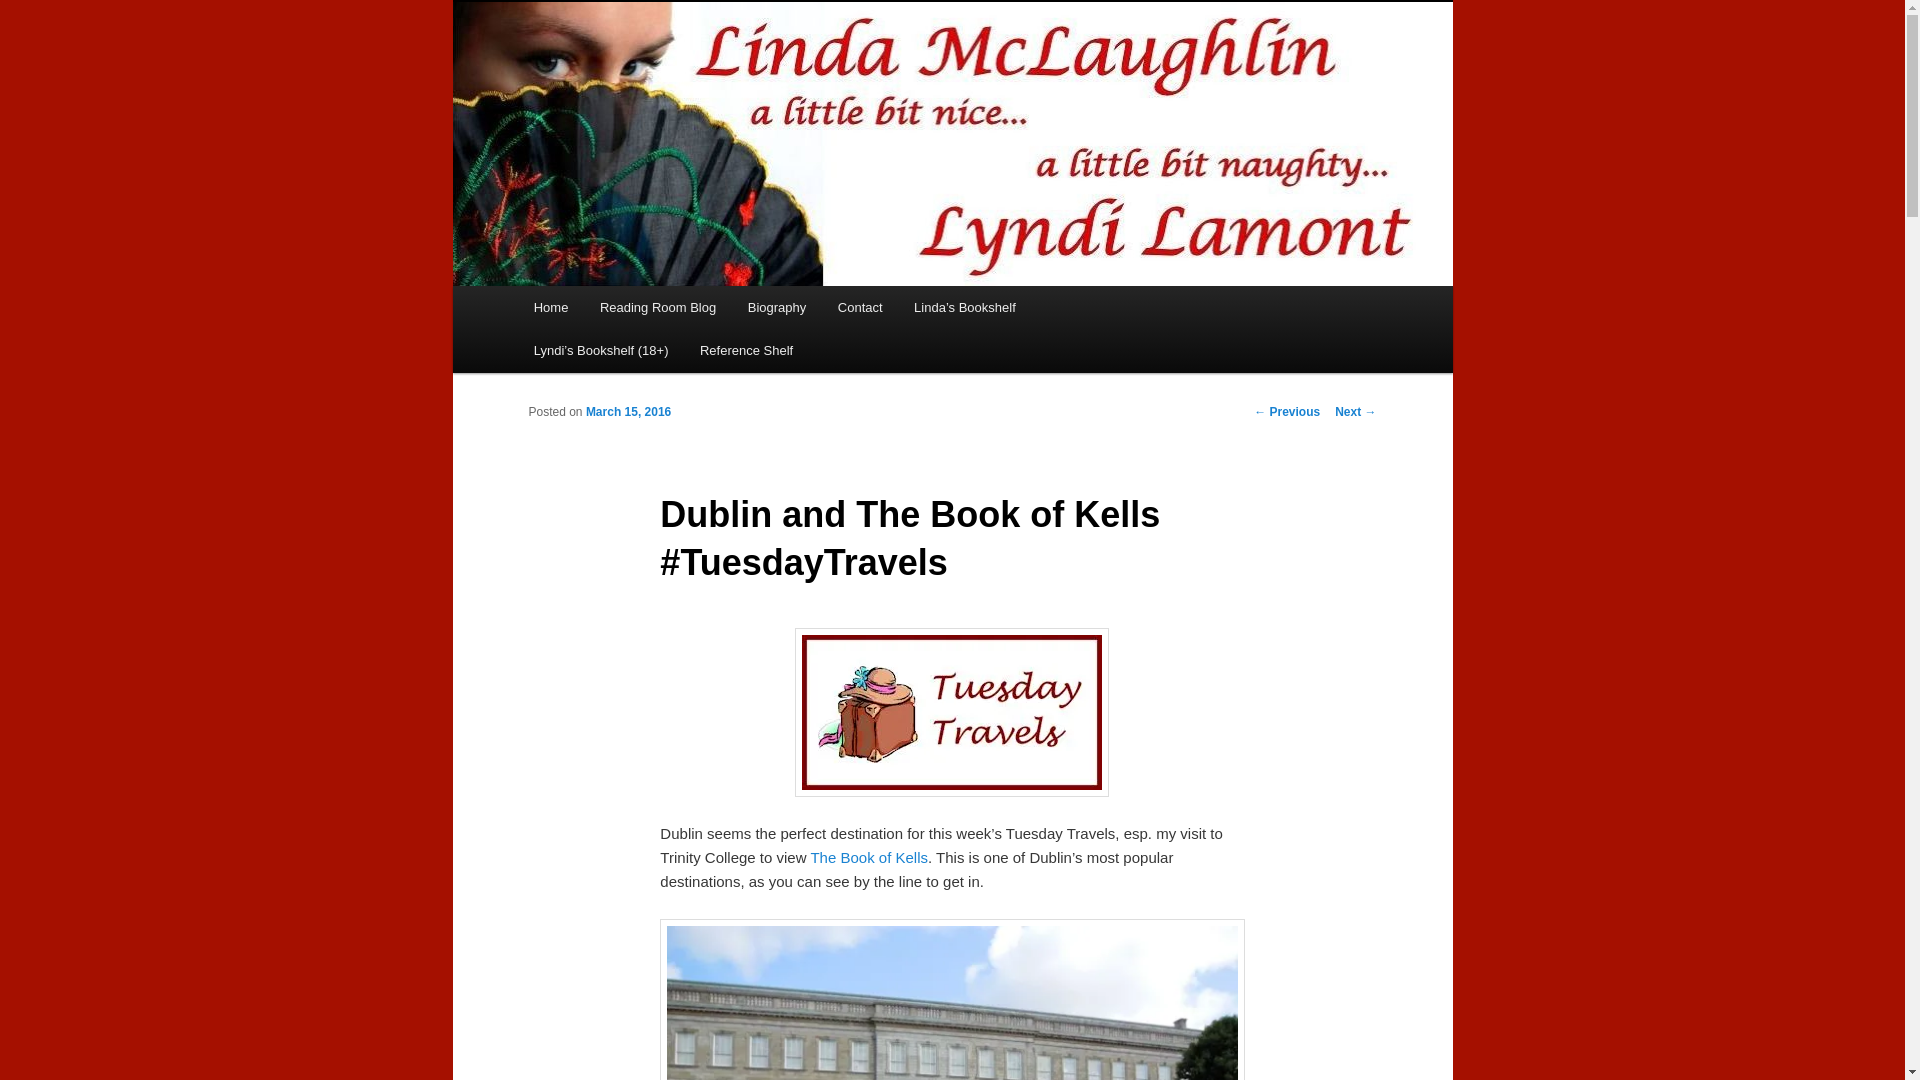  What do you see at coordinates (550, 308) in the screenshot?
I see `Home` at bounding box center [550, 308].